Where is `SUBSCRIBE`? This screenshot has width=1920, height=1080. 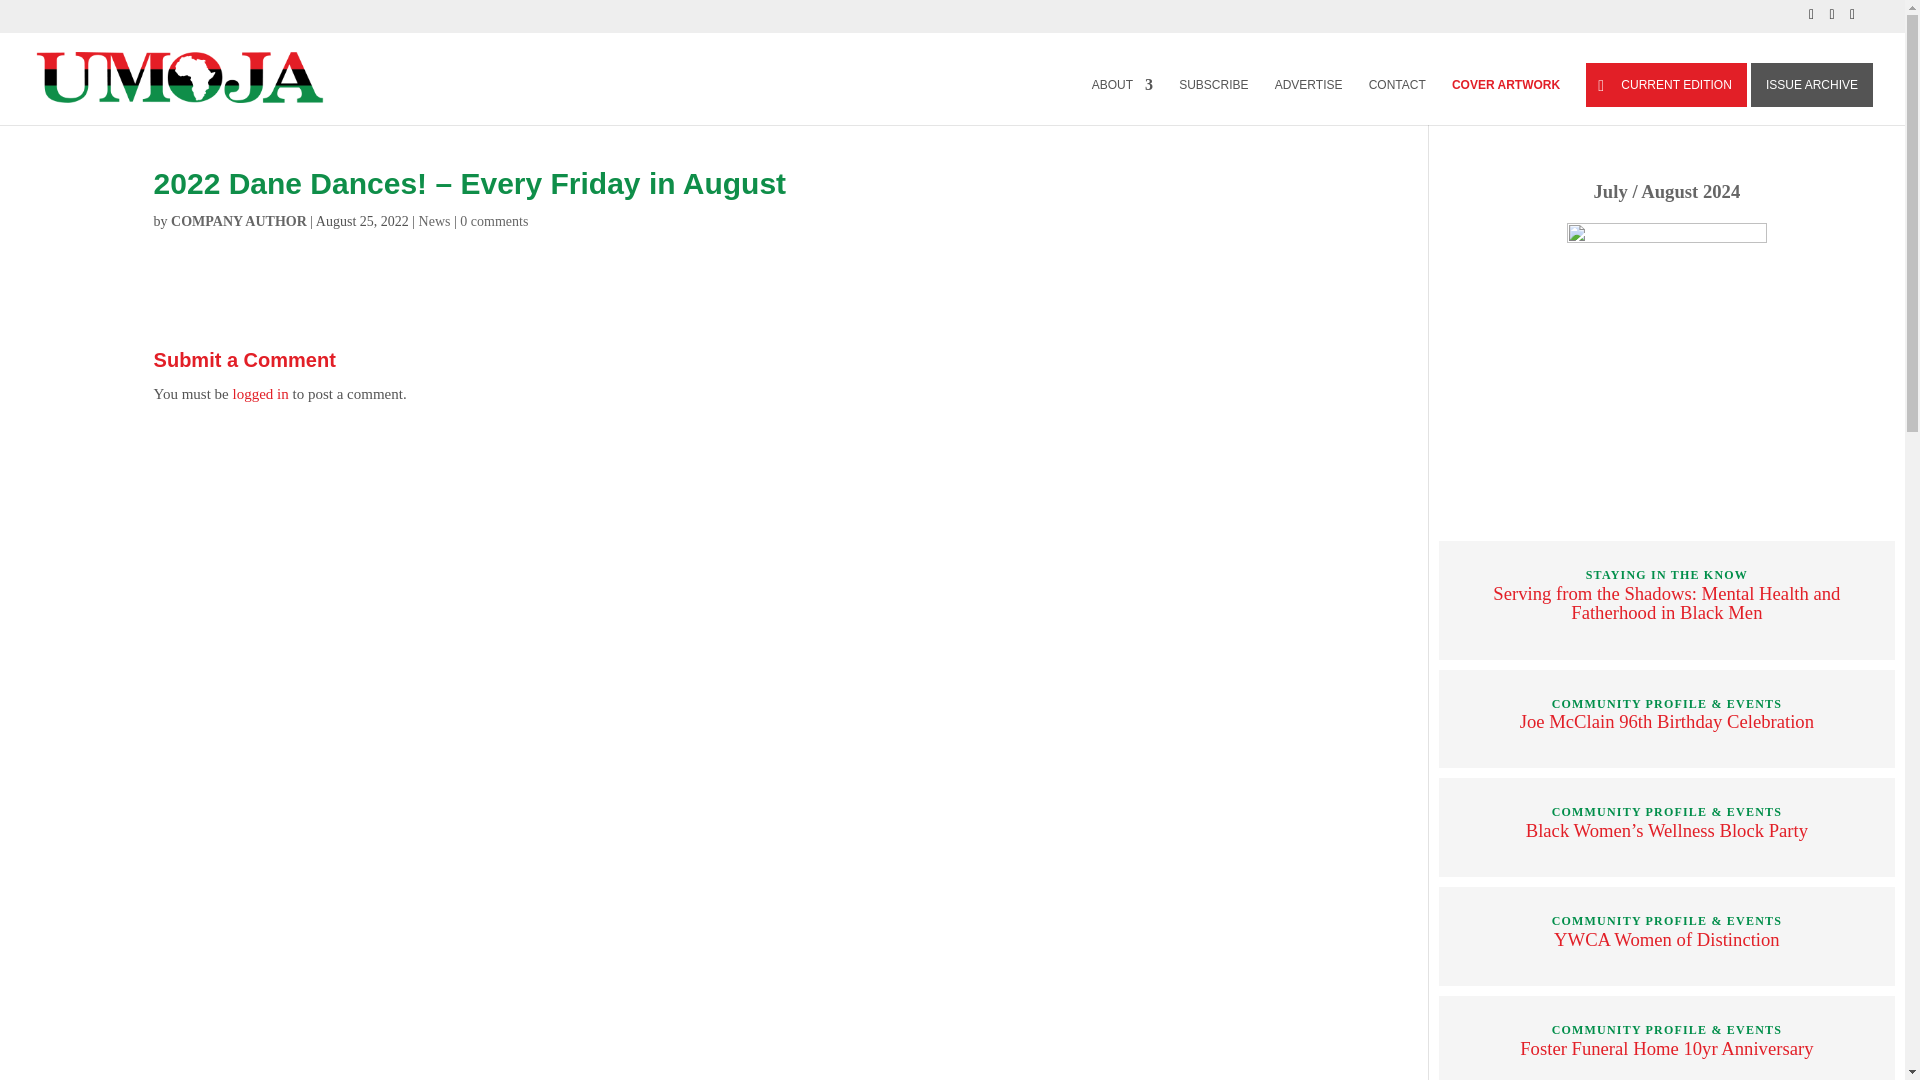 SUBSCRIBE is located at coordinates (1213, 101).